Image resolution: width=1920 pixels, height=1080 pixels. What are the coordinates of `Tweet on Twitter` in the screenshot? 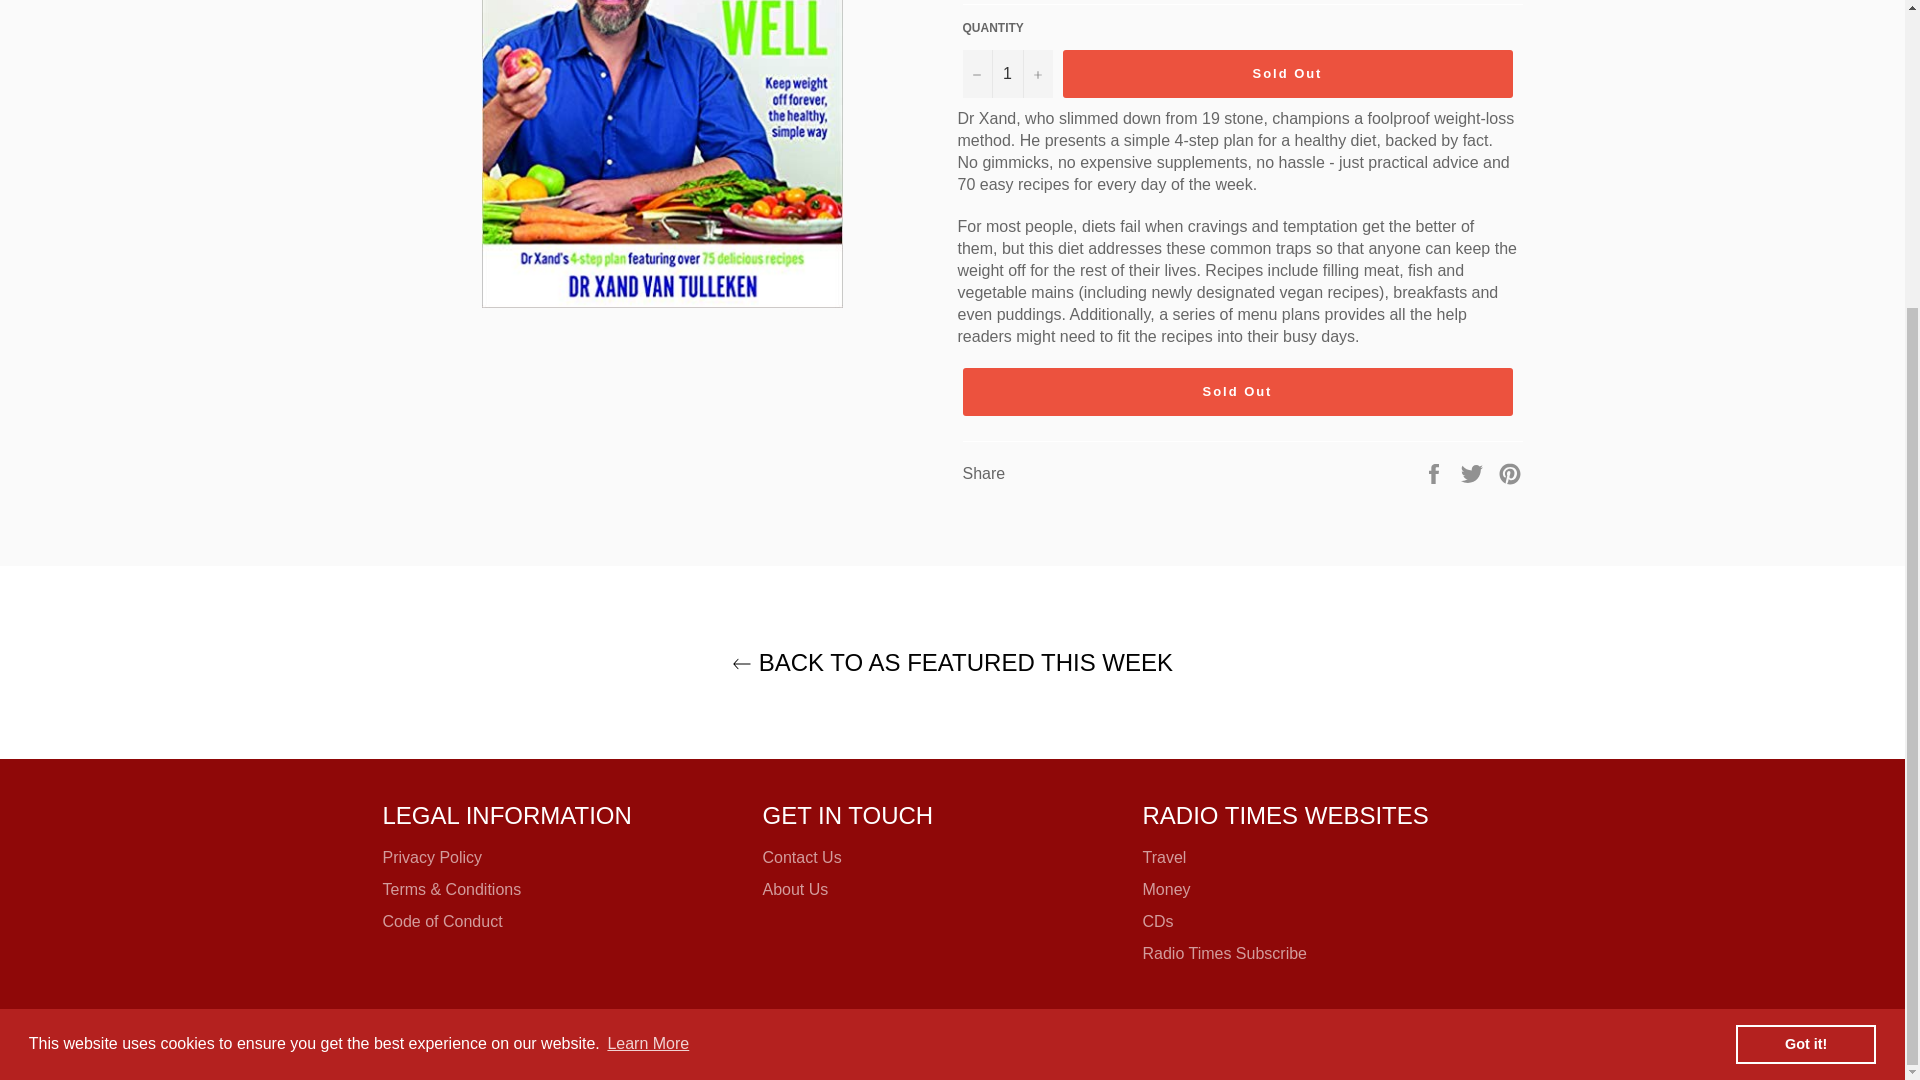 It's located at (1474, 472).